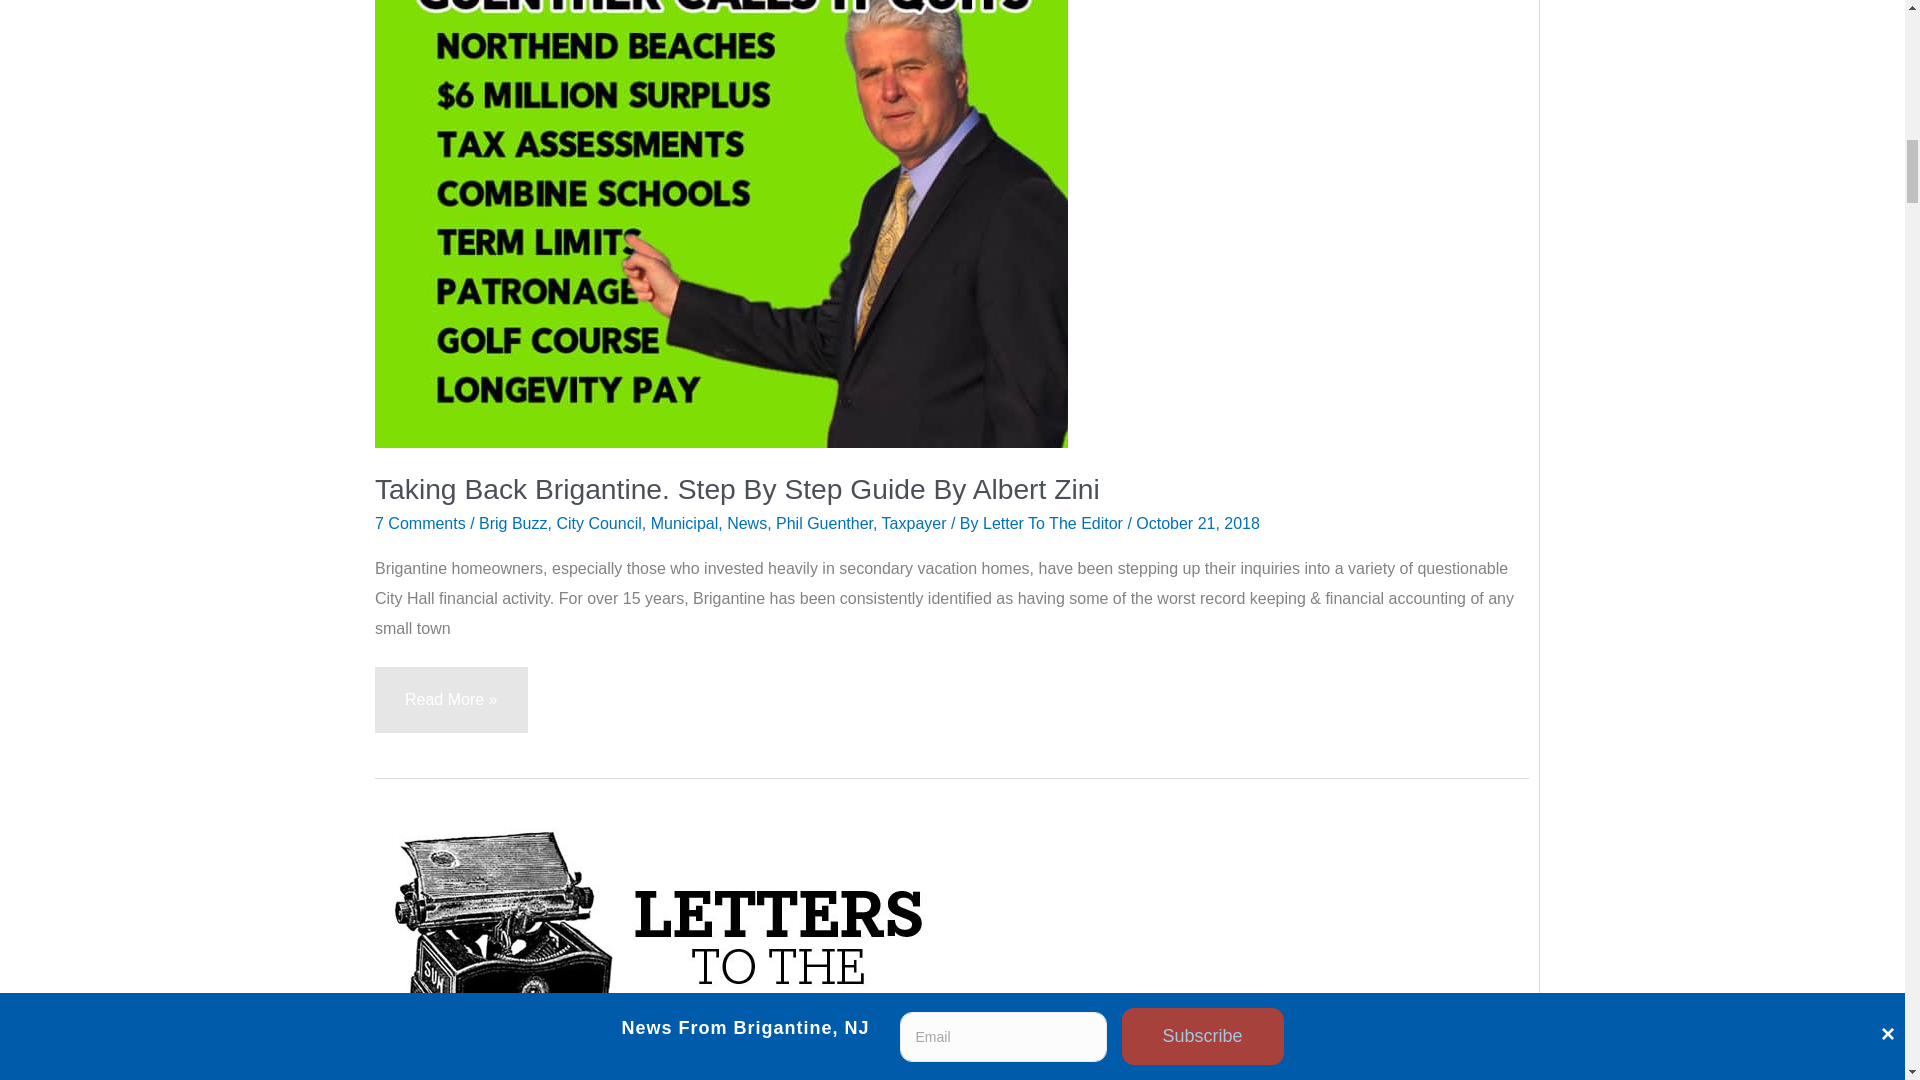 The height and width of the screenshot is (1080, 1920). Describe the element at coordinates (1055, 524) in the screenshot. I see `View all posts by Letter To The Editor` at that location.